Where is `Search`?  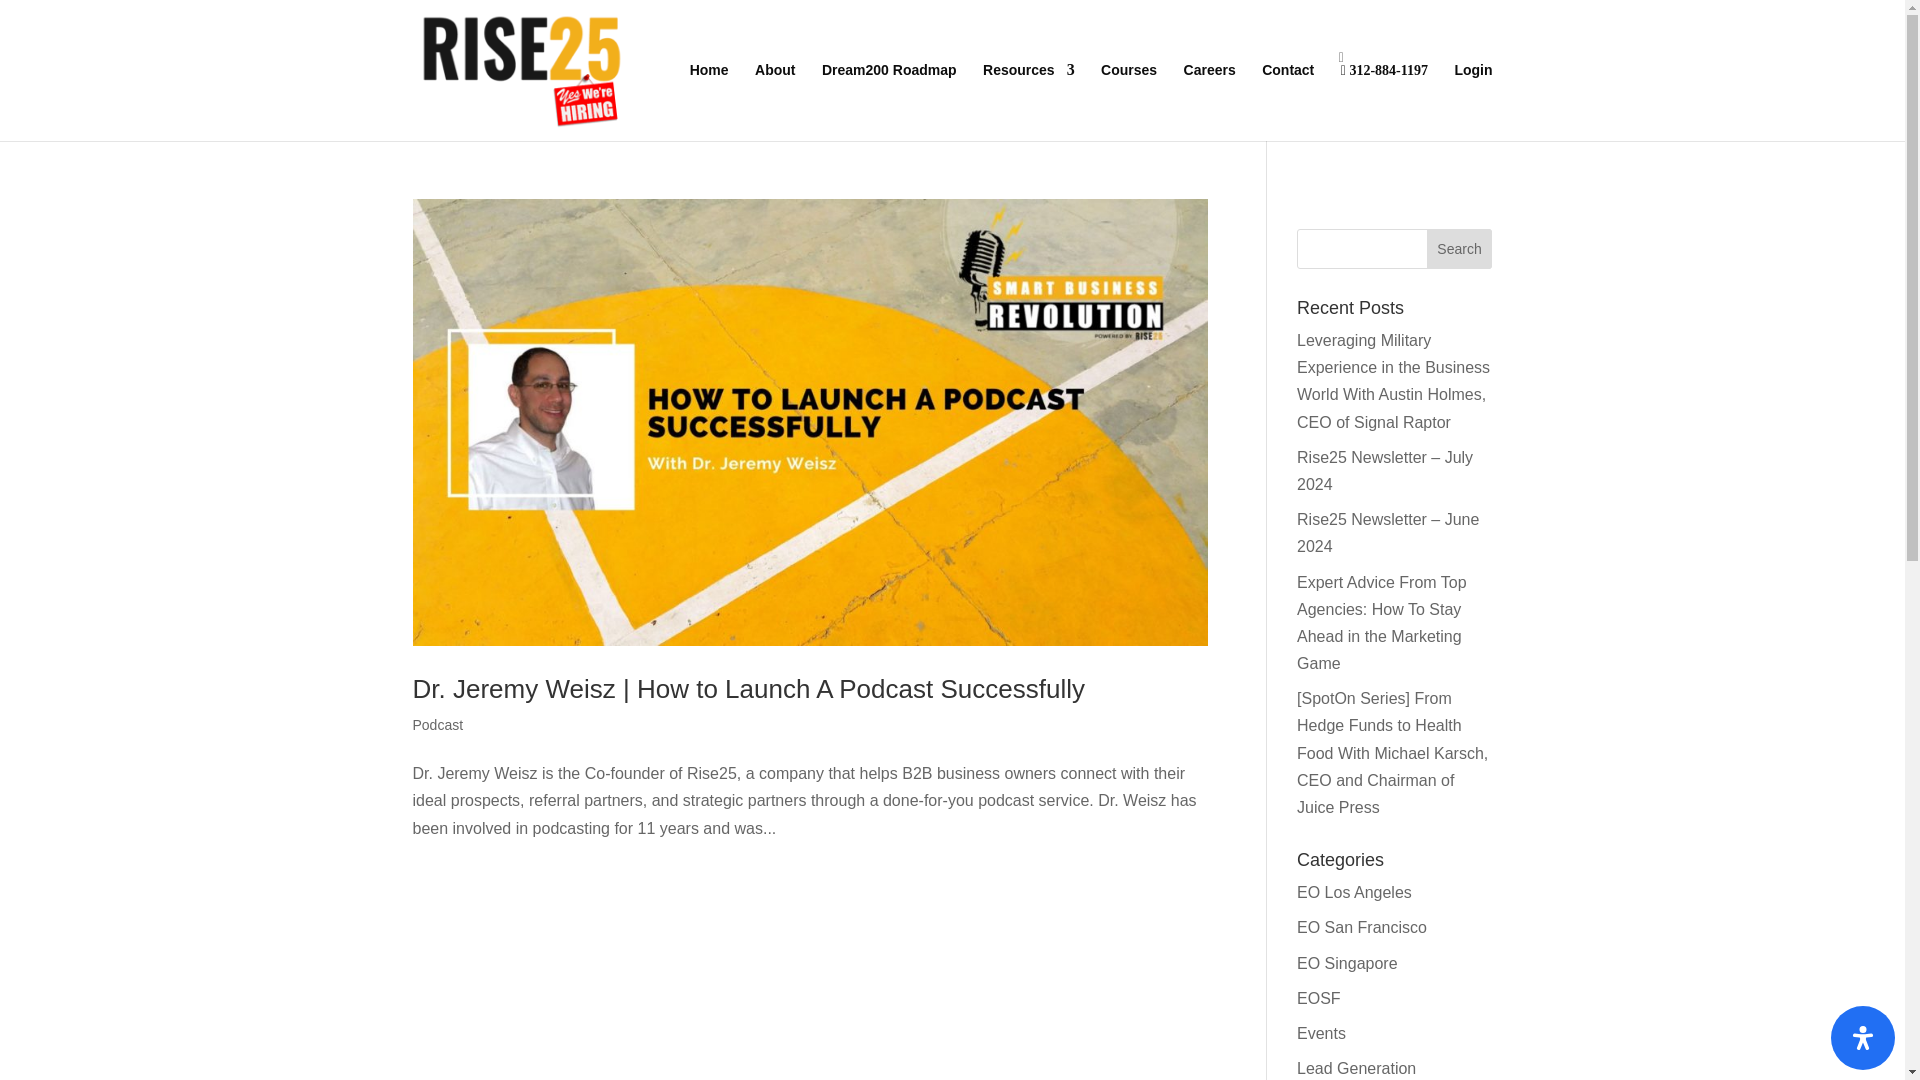 Search is located at coordinates (1460, 248).